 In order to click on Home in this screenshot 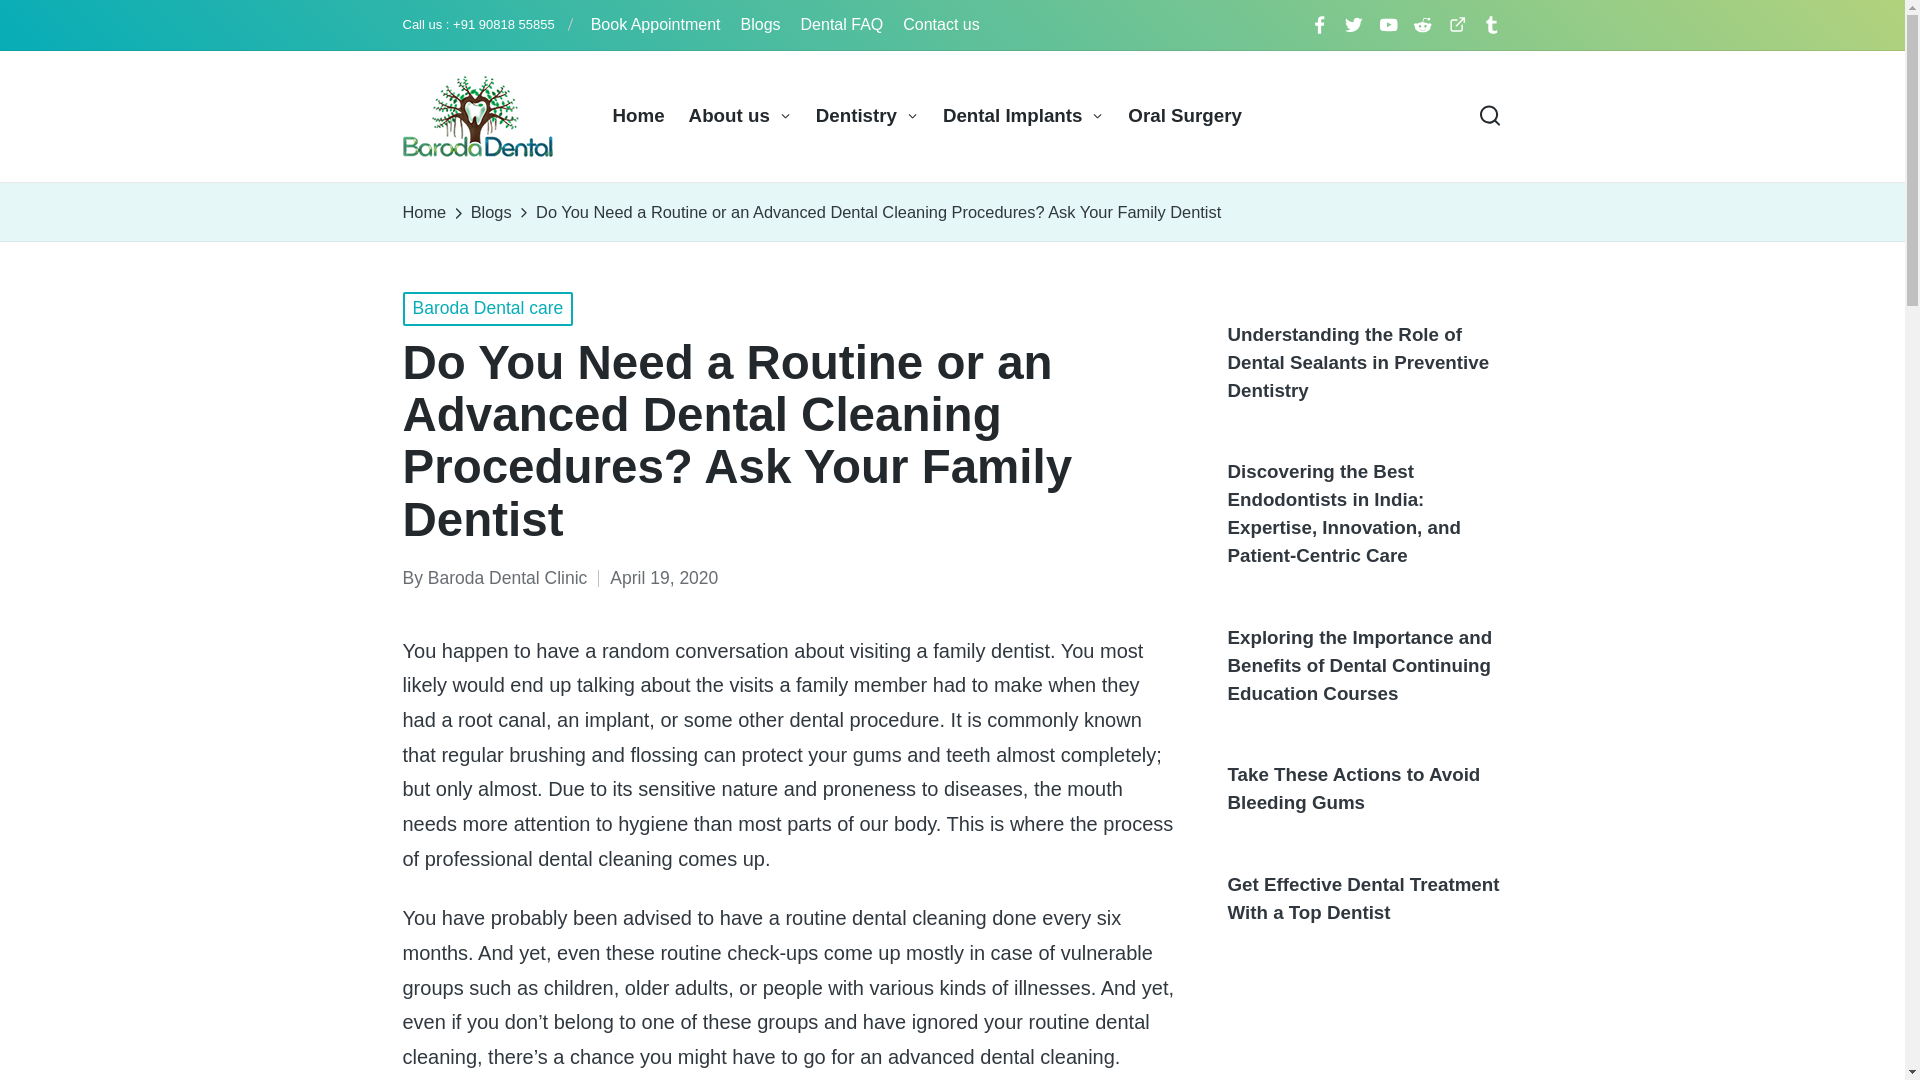, I will do `click(638, 116)`.